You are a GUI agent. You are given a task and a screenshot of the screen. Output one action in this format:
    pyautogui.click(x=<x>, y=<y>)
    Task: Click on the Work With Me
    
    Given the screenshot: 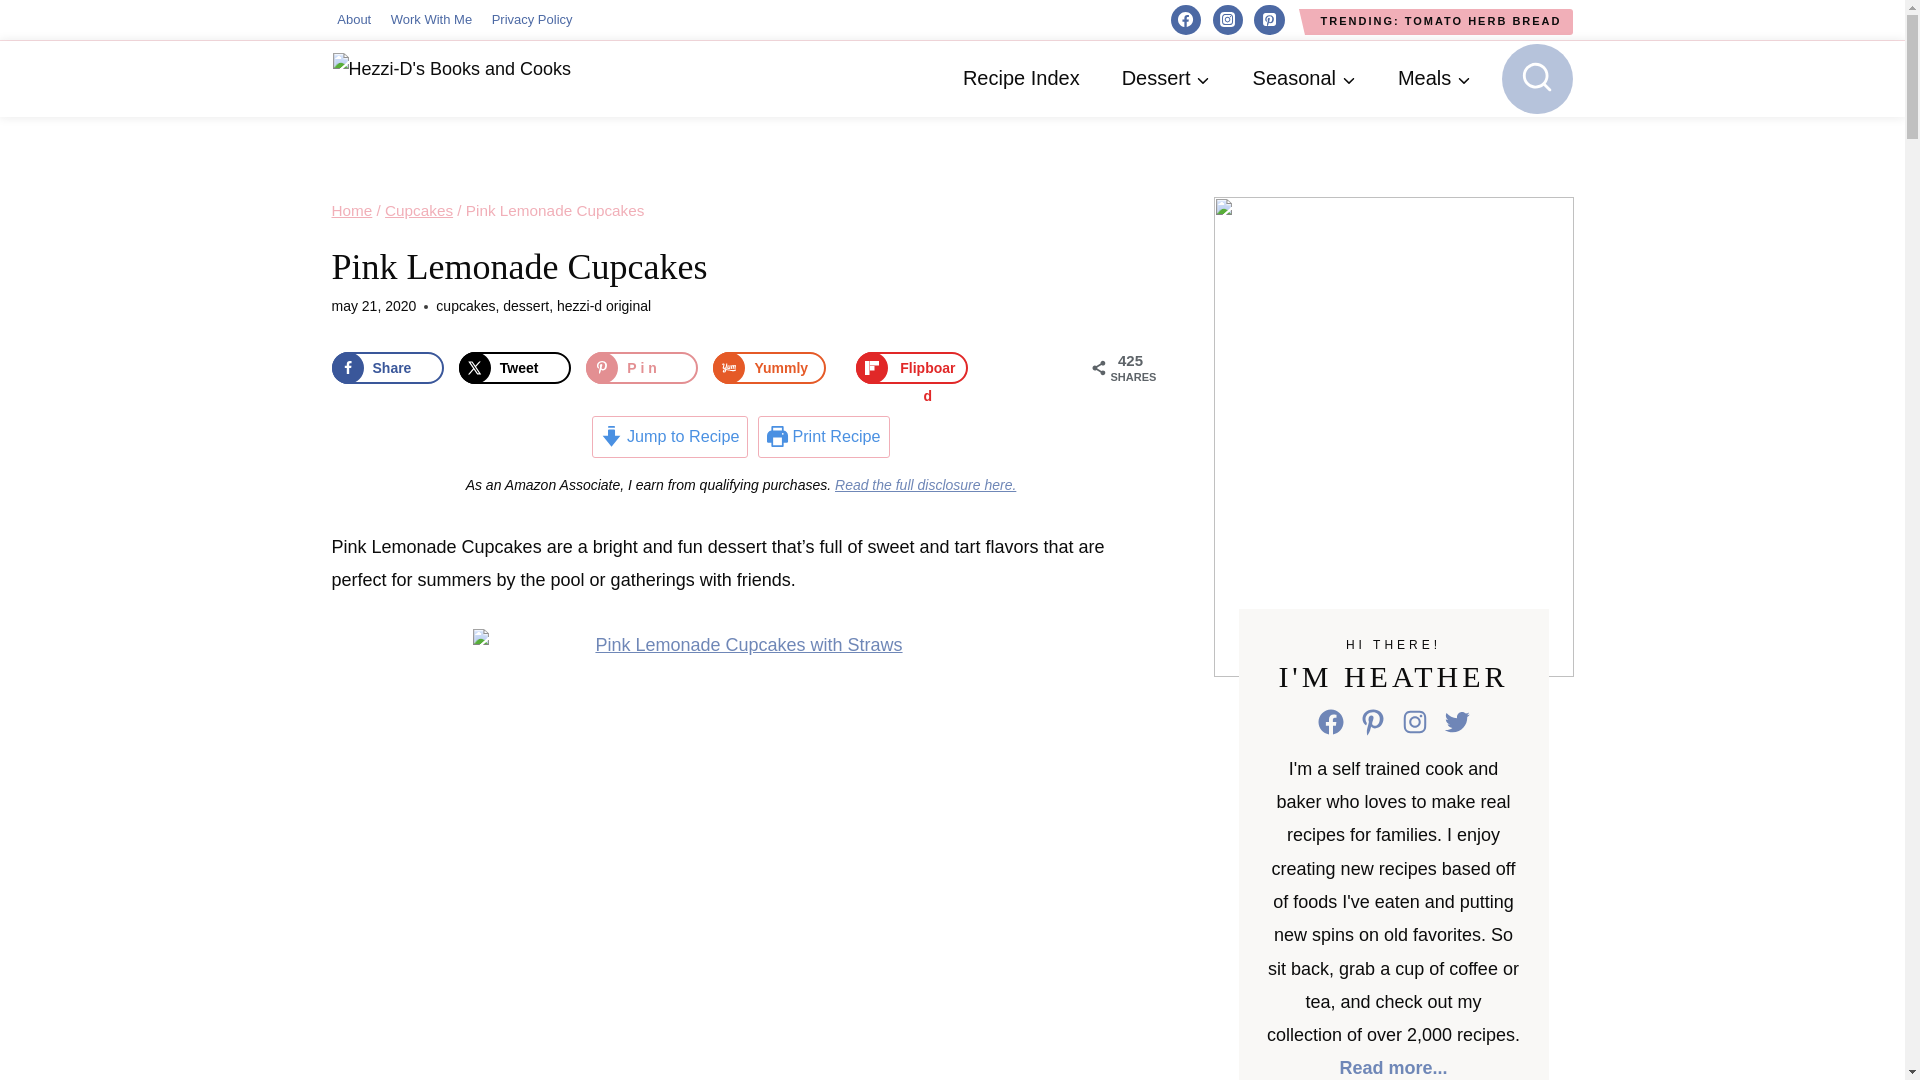 What is the action you would take?
    pyautogui.click(x=430, y=20)
    